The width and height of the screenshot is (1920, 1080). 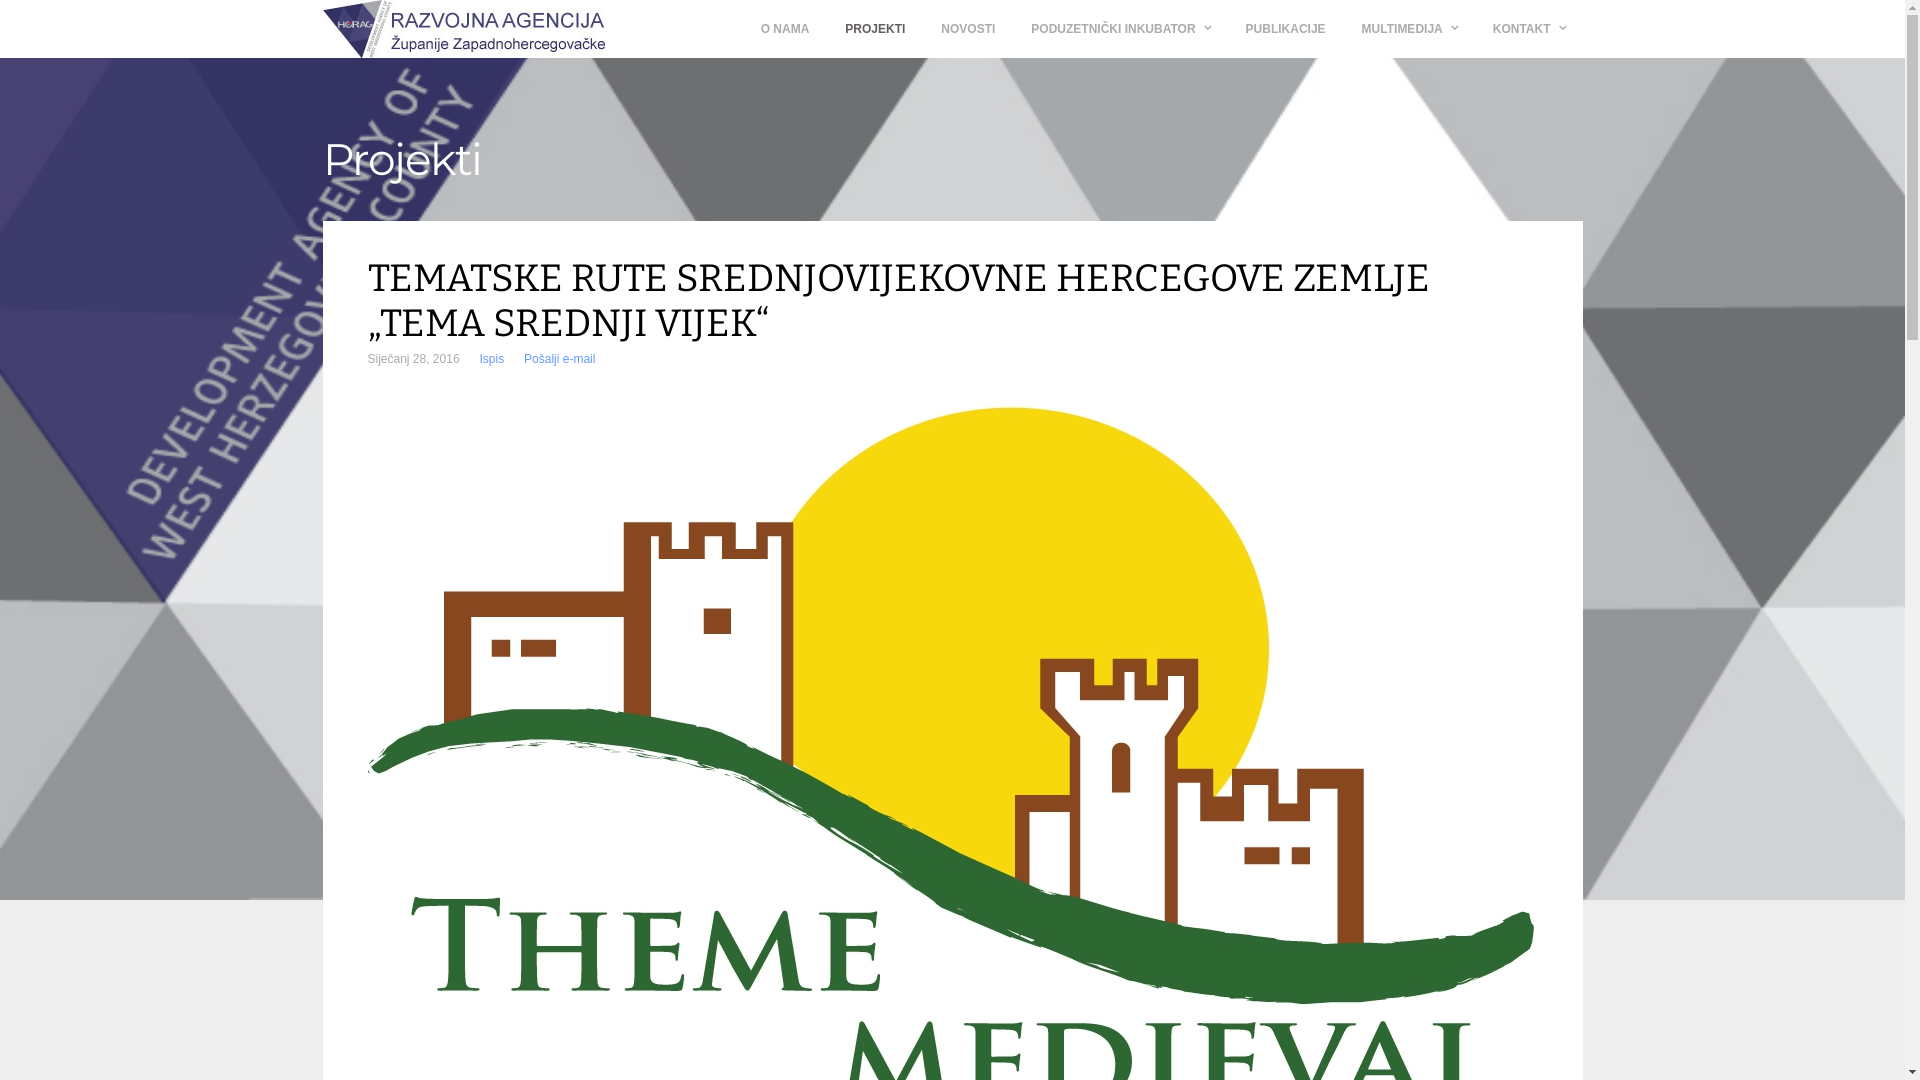 I want to click on PROJEKTI, so click(x=875, y=29).